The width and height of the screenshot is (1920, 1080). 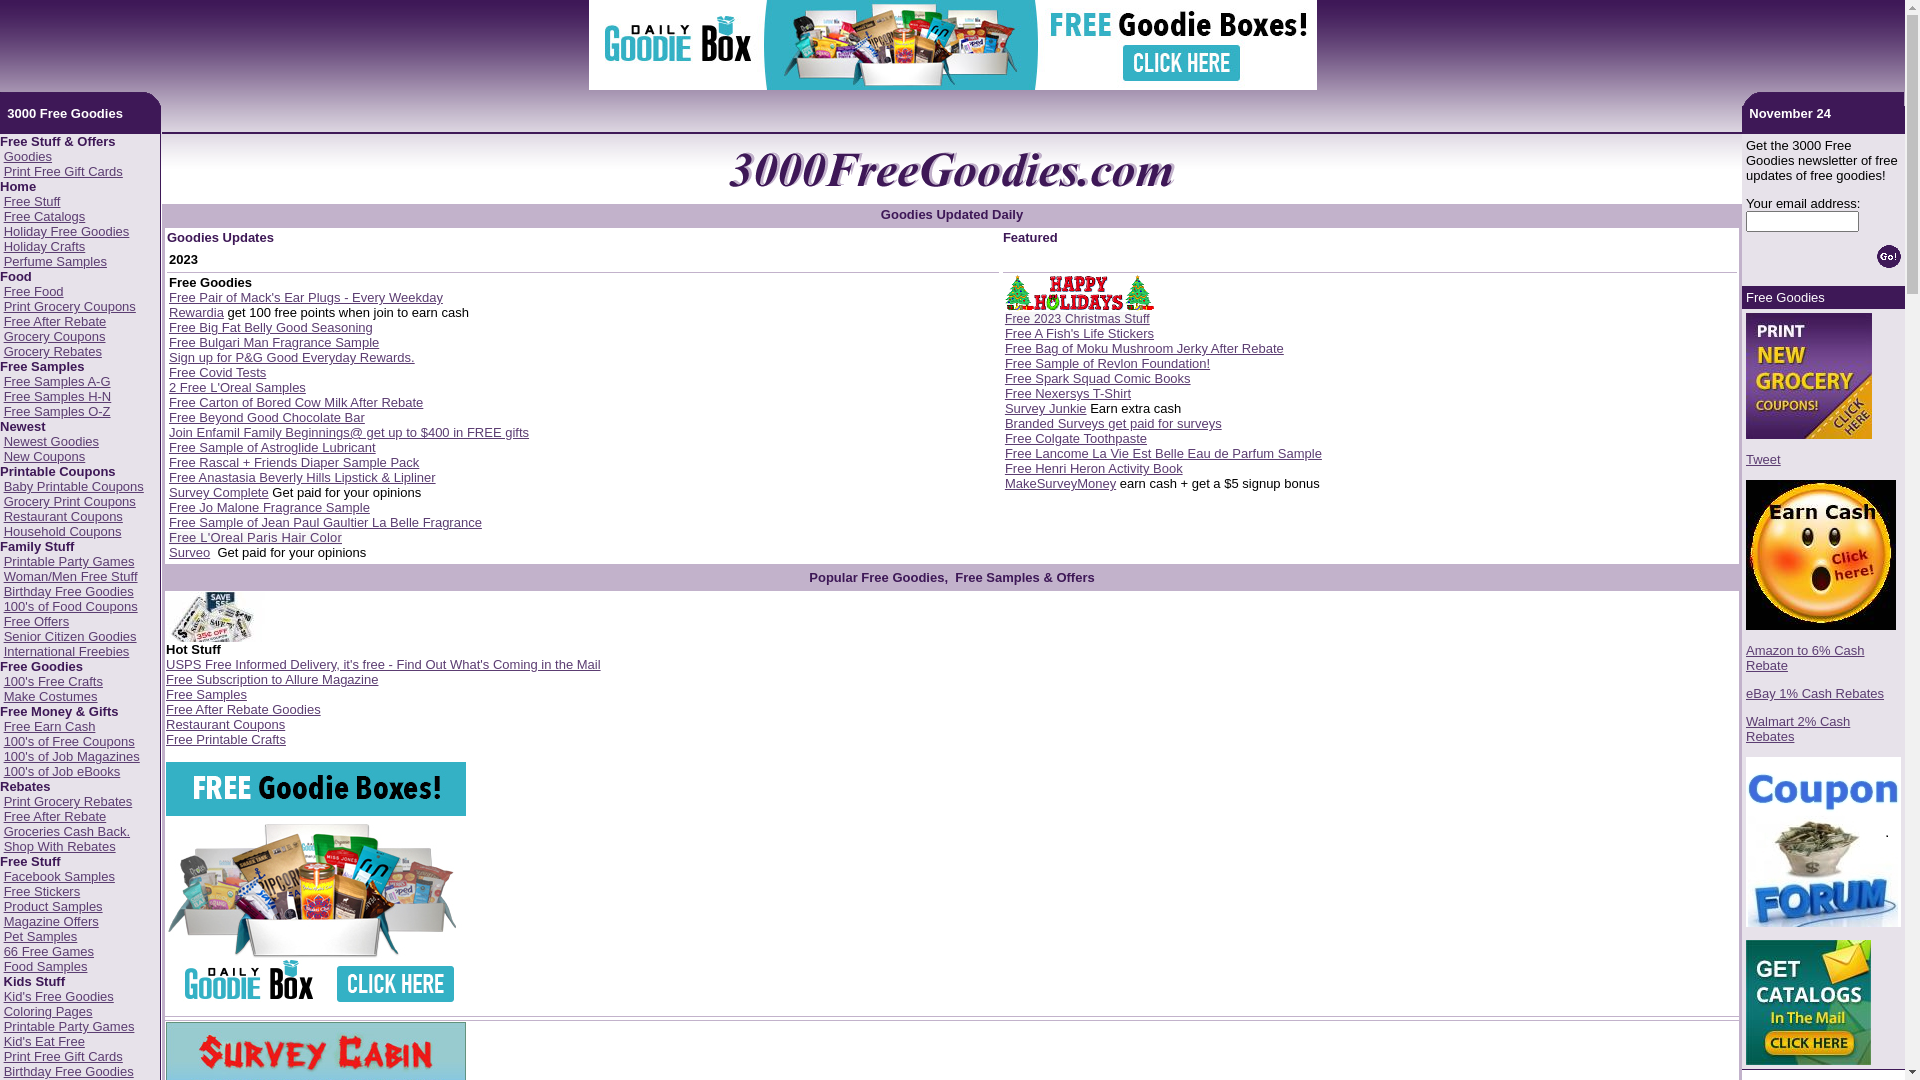 I want to click on Coloring Pages, so click(x=48, y=1012).